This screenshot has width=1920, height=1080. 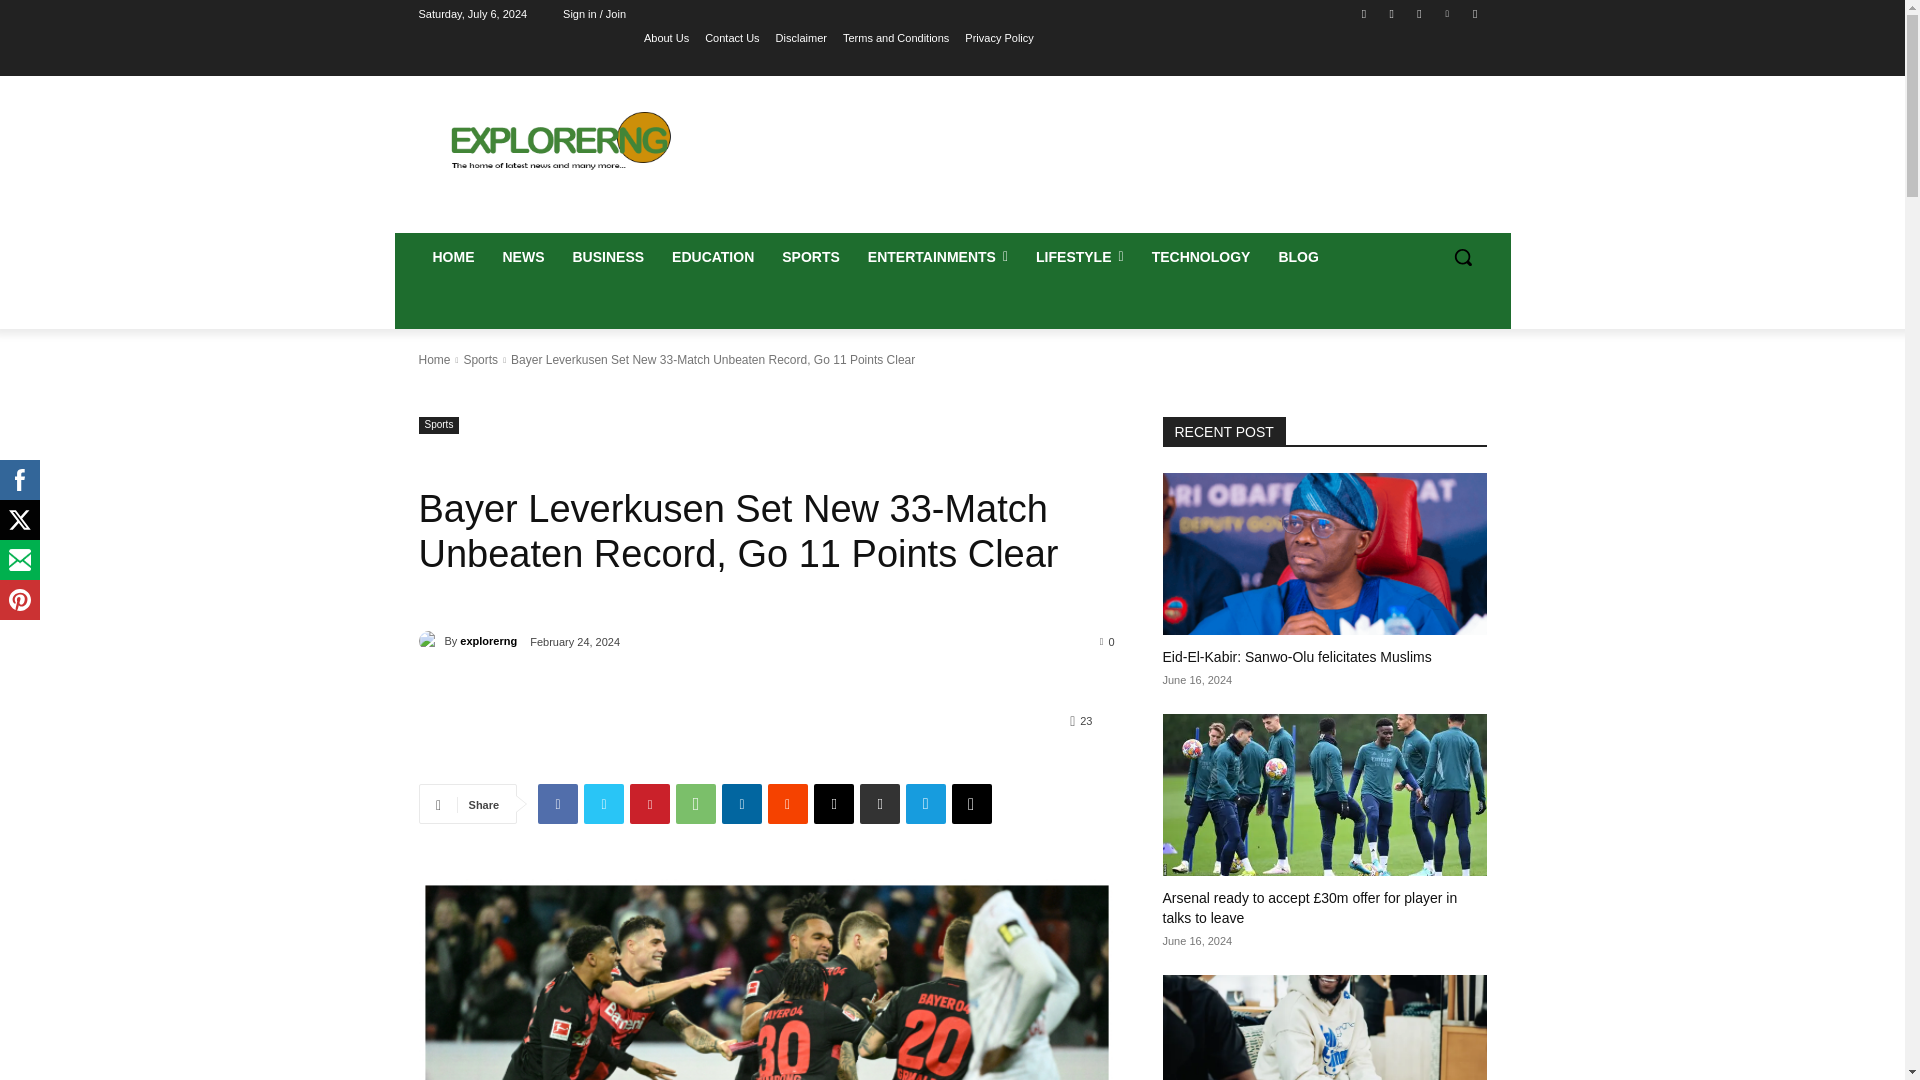 I want to click on Youtube, so click(x=1474, y=13).